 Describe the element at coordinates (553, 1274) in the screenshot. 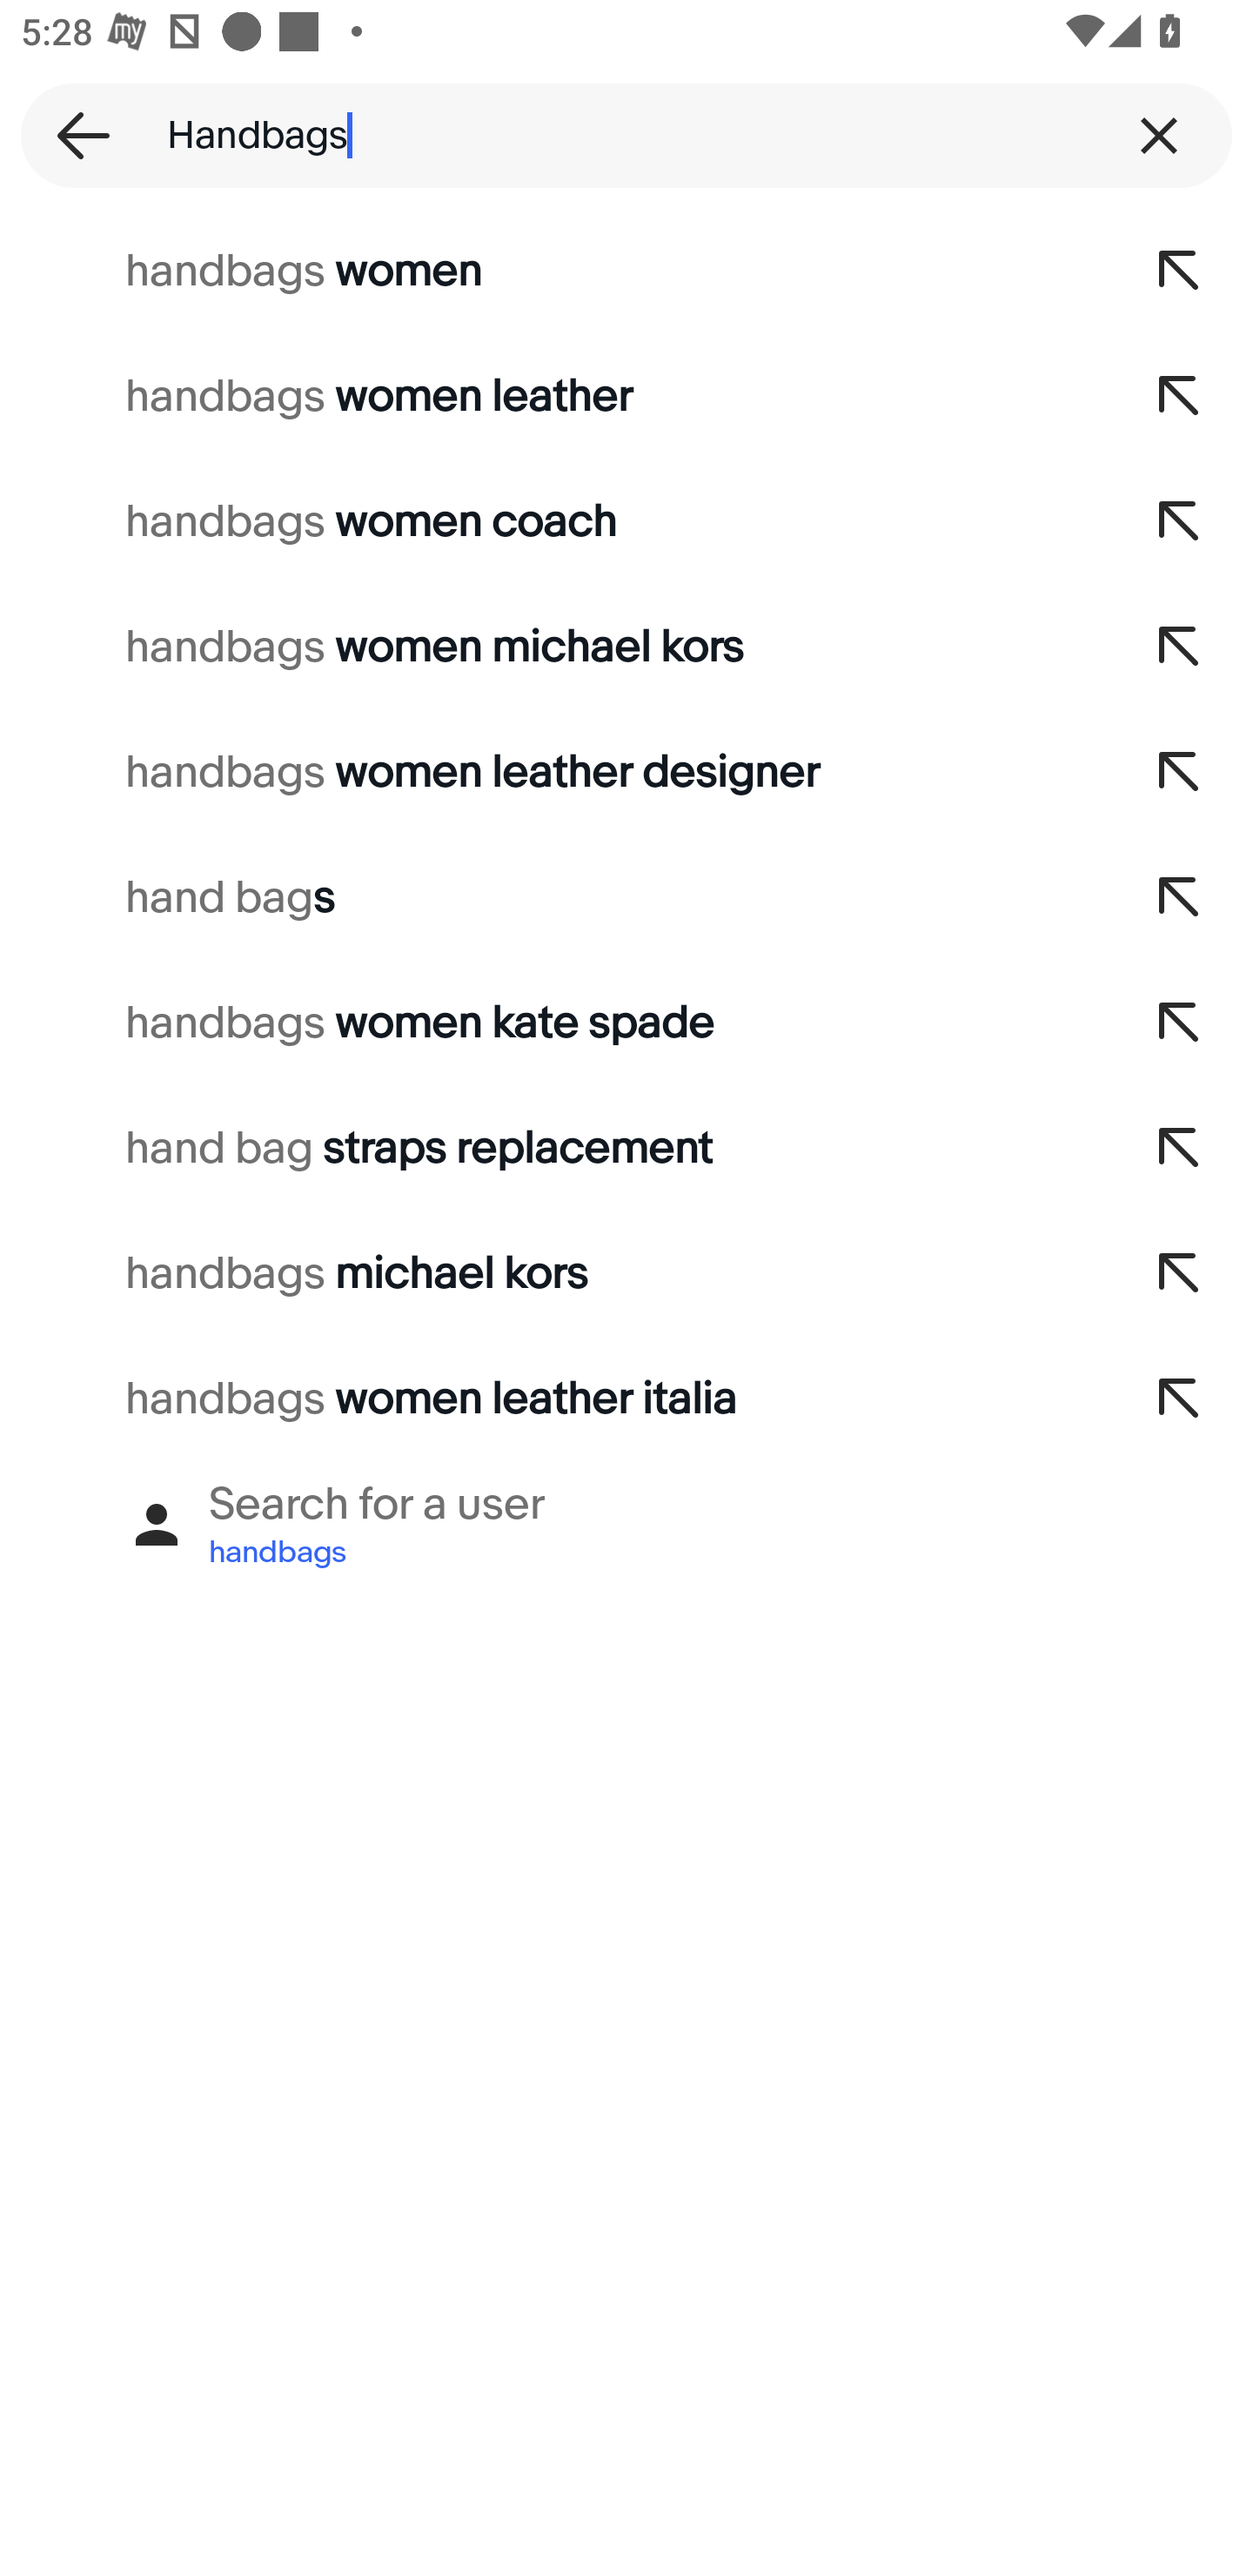

I see `handbags michael kors` at that location.